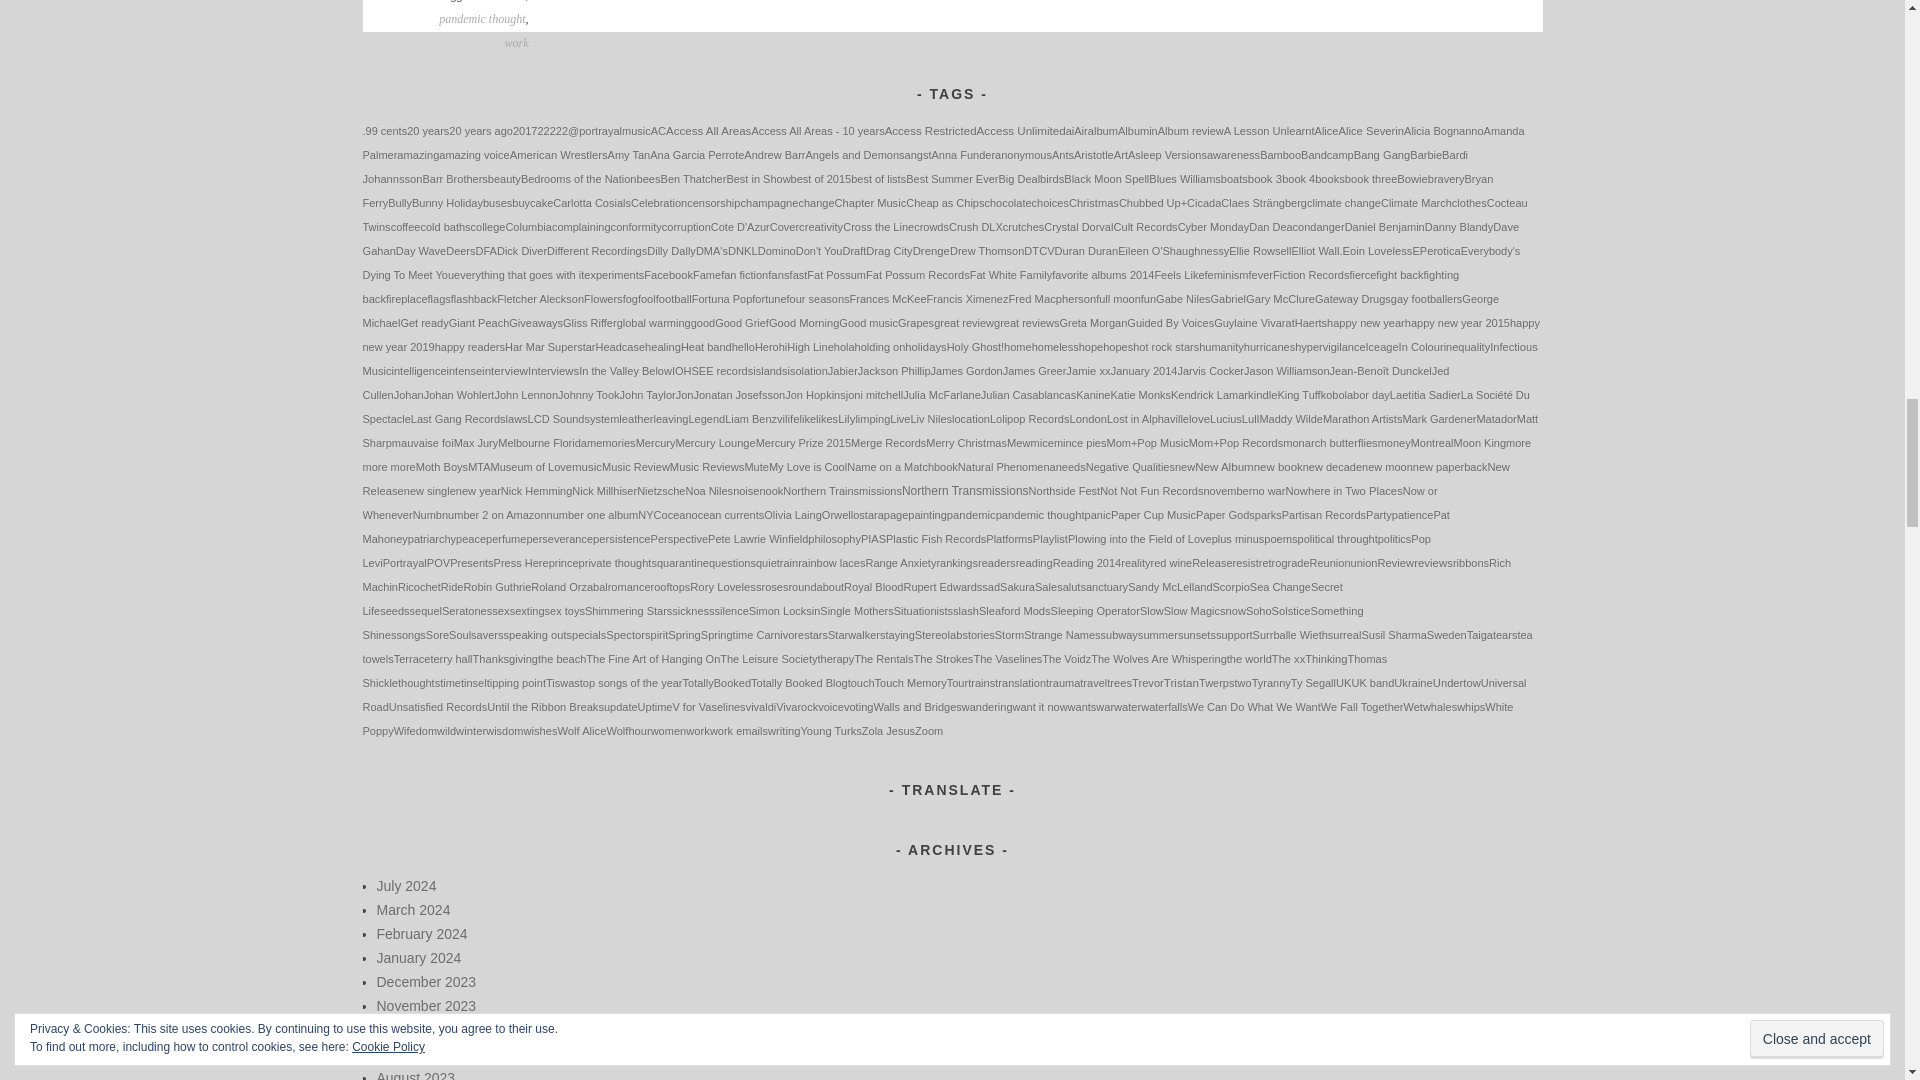  Describe the element at coordinates (708, 131) in the screenshot. I see `Access All Areas` at that location.